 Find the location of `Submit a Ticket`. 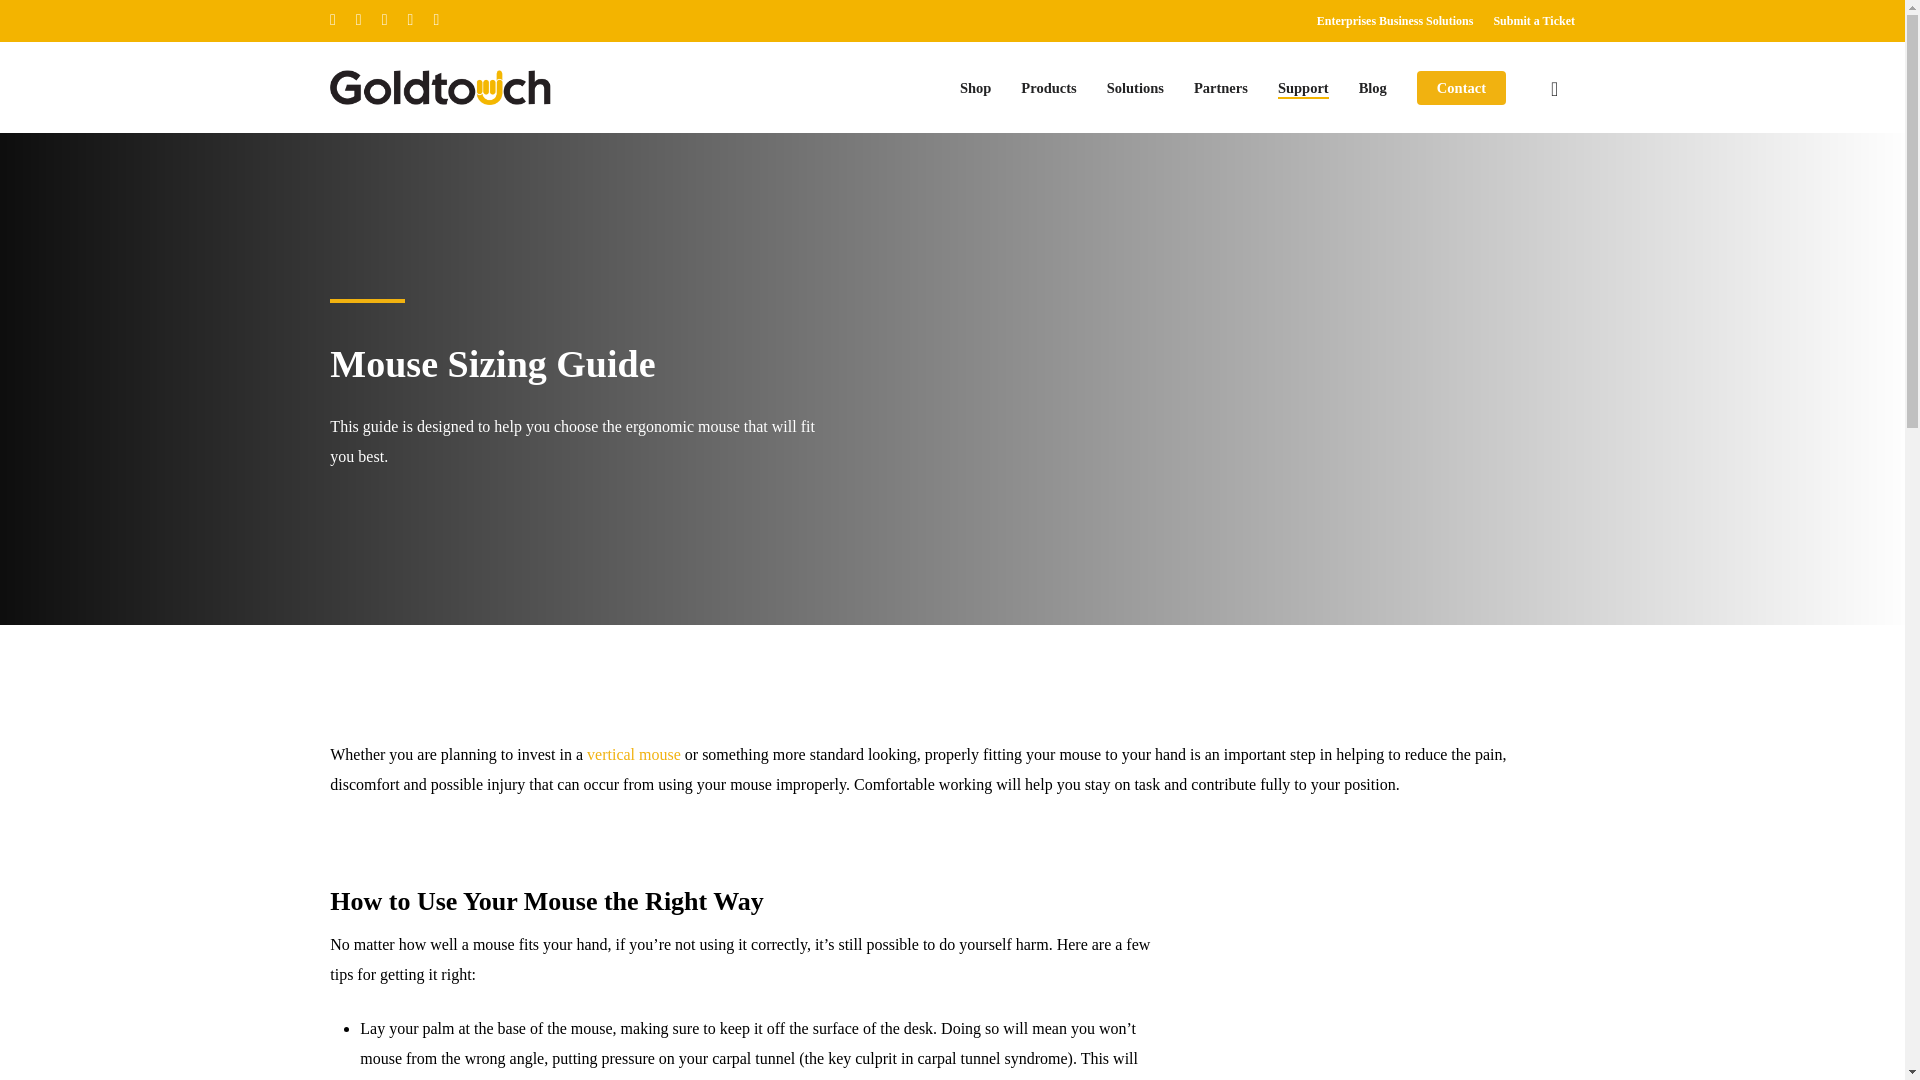

Submit a Ticket is located at coordinates (1534, 20).